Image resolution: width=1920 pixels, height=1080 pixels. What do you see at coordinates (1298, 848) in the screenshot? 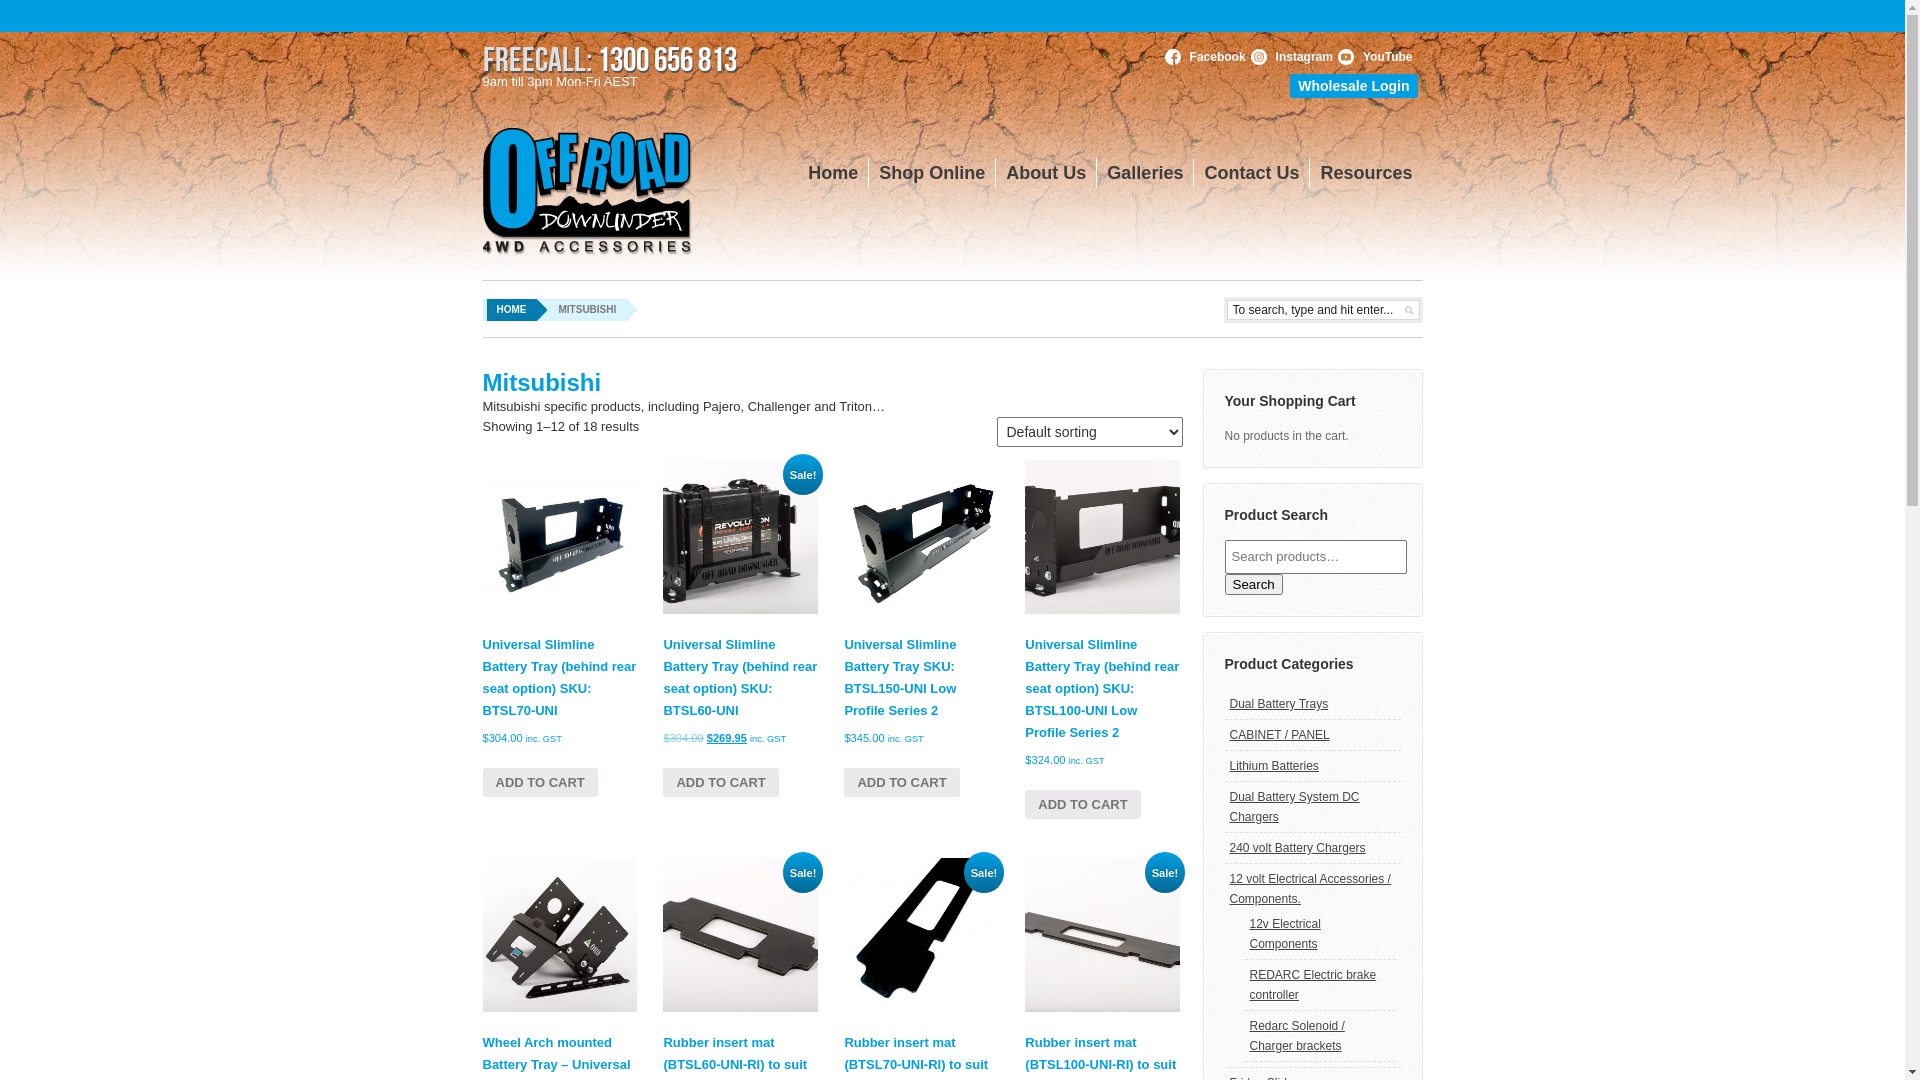
I see `240 volt Battery Chargers` at bounding box center [1298, 848].